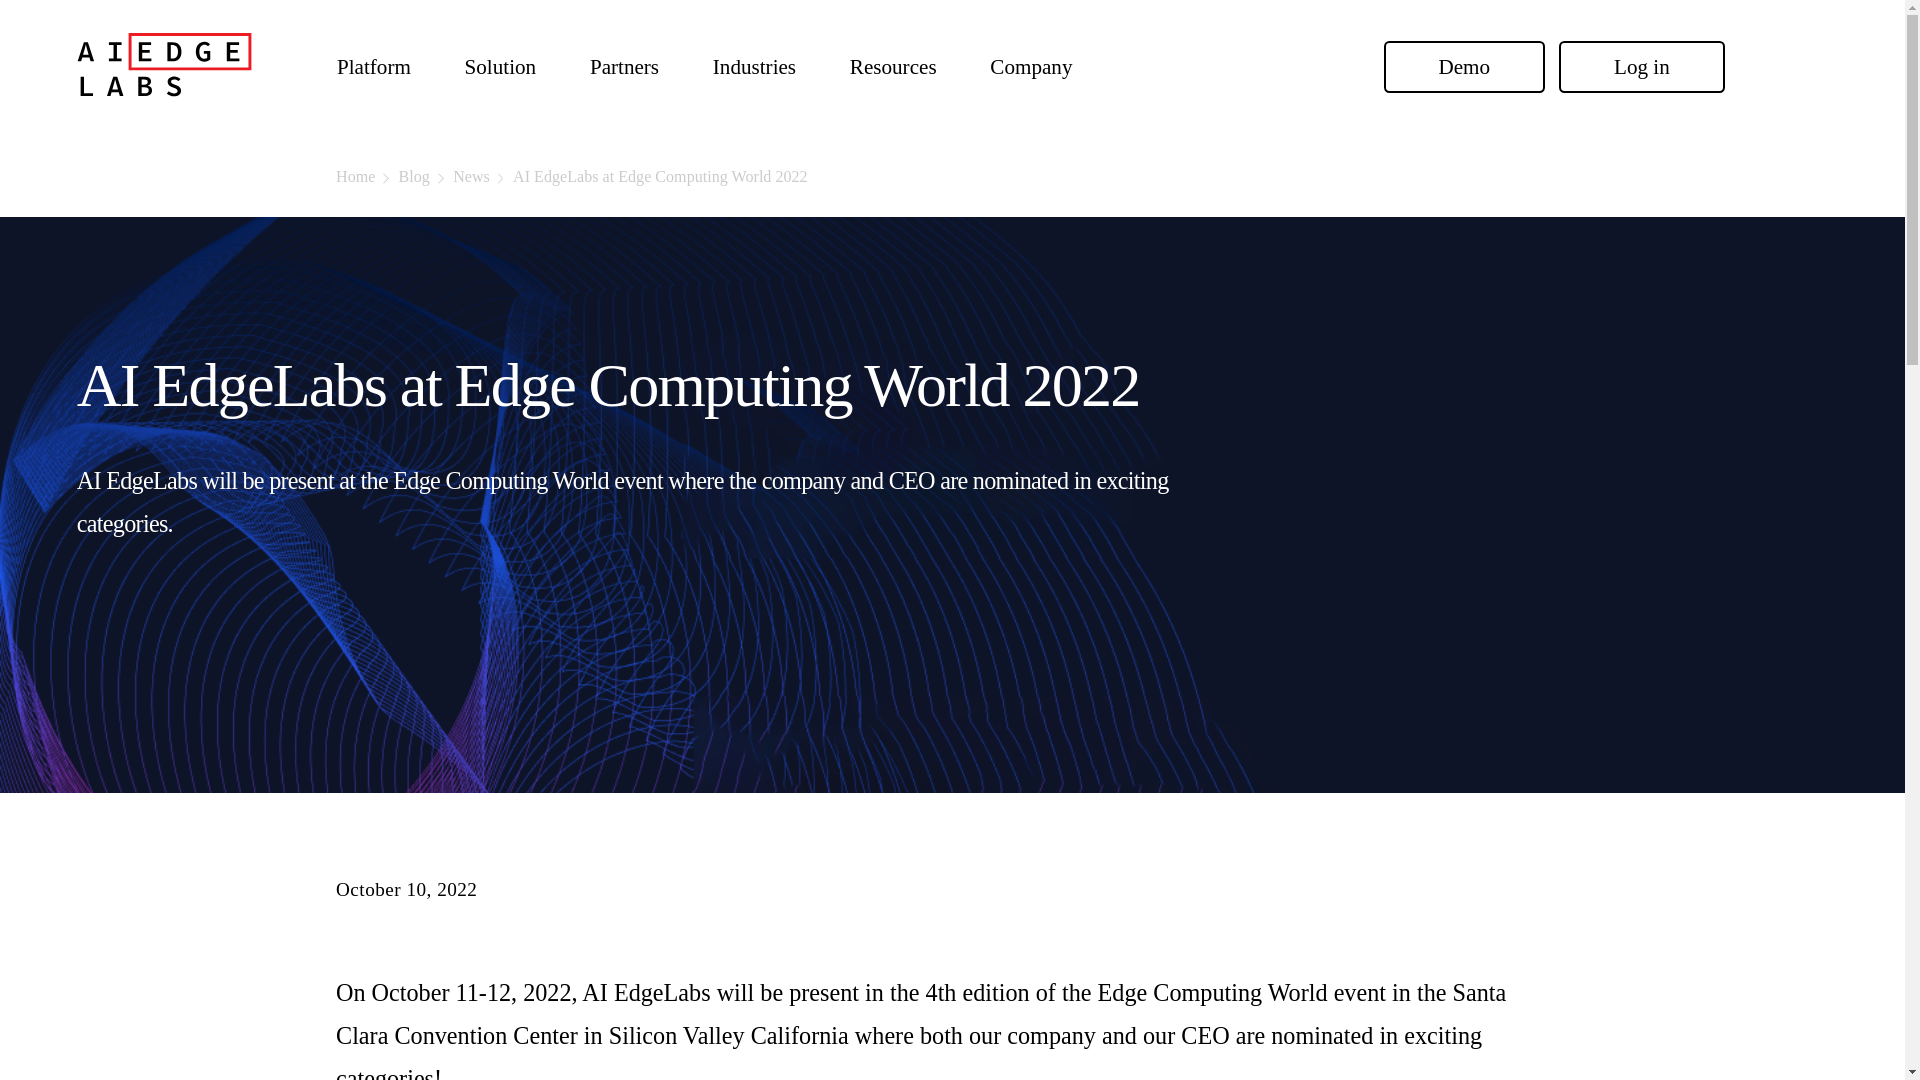 This screenshot has height=1080, width=1920. I want to click on Page Platform, so click(373, 67).